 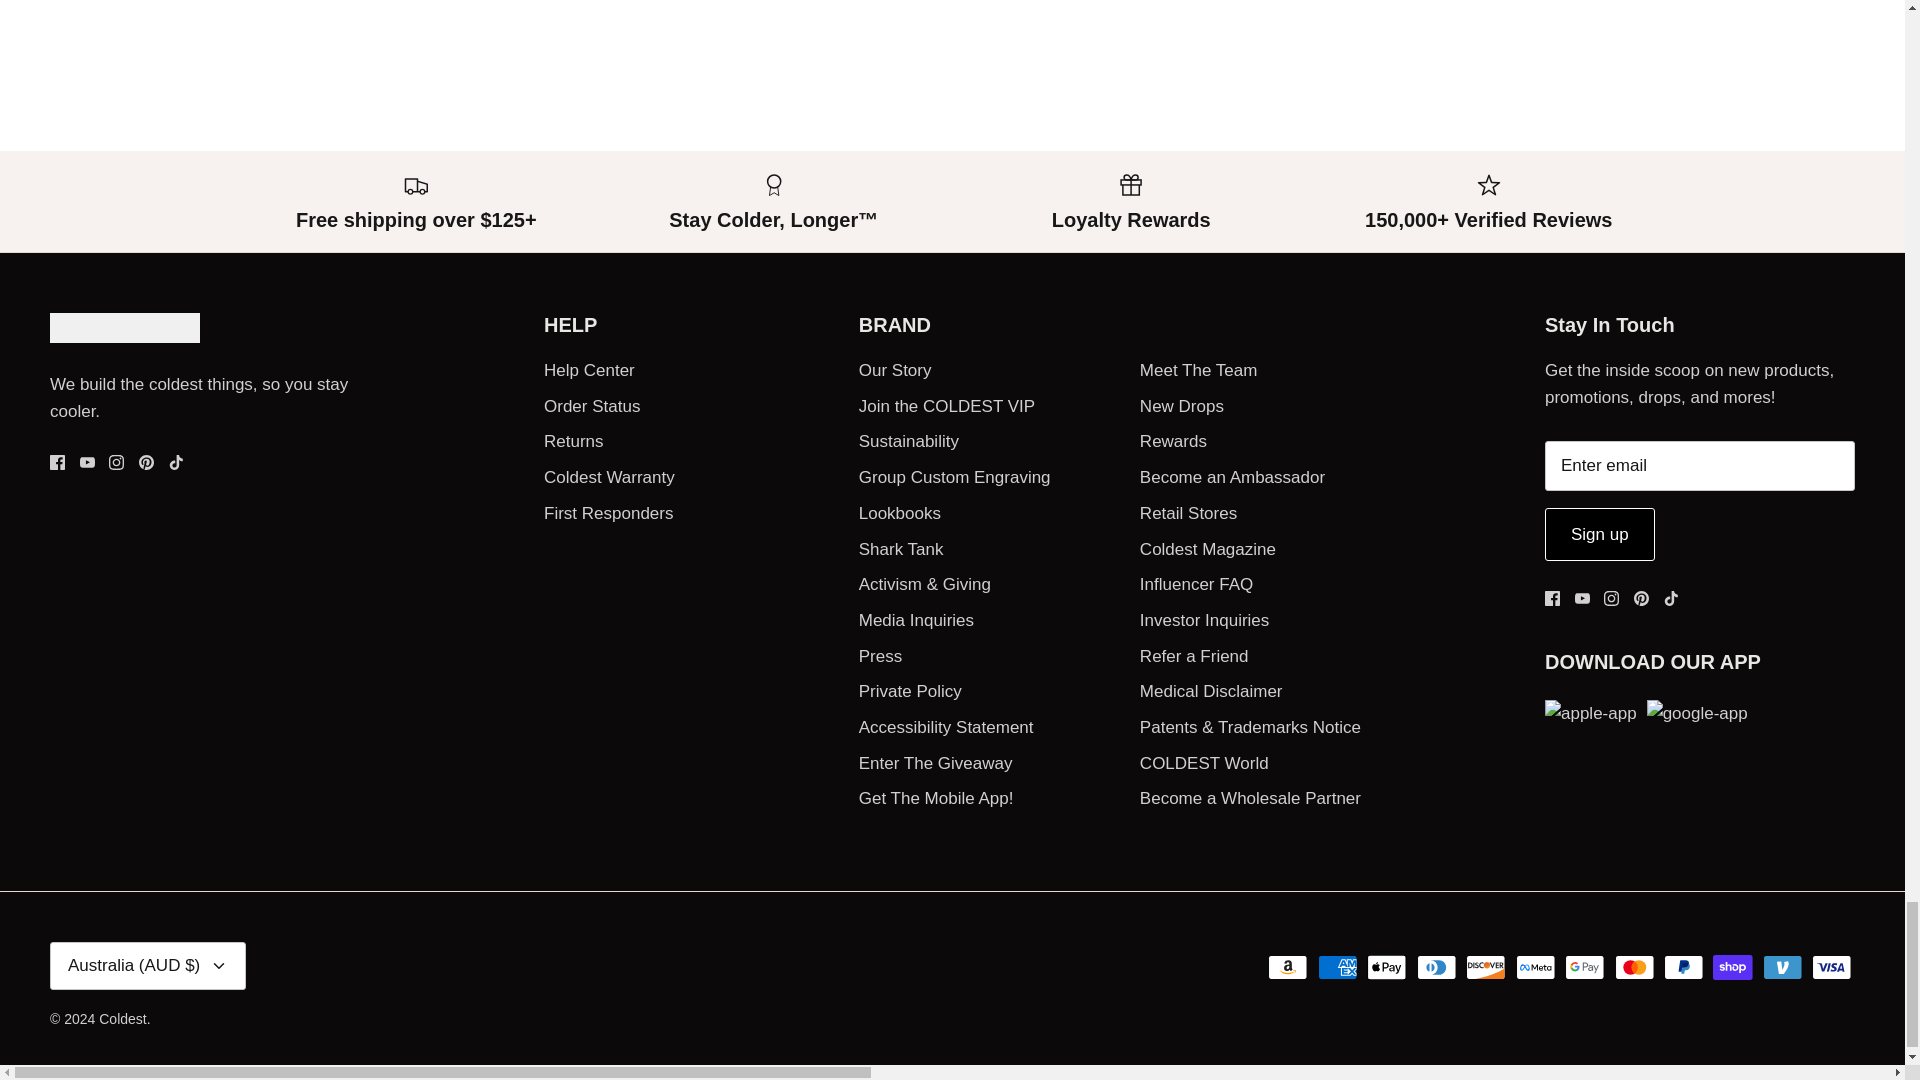 What do you see at coordinates (1641, 598) in the screenshot?
I see `Pinterest` at bounding box center [1641, 598].